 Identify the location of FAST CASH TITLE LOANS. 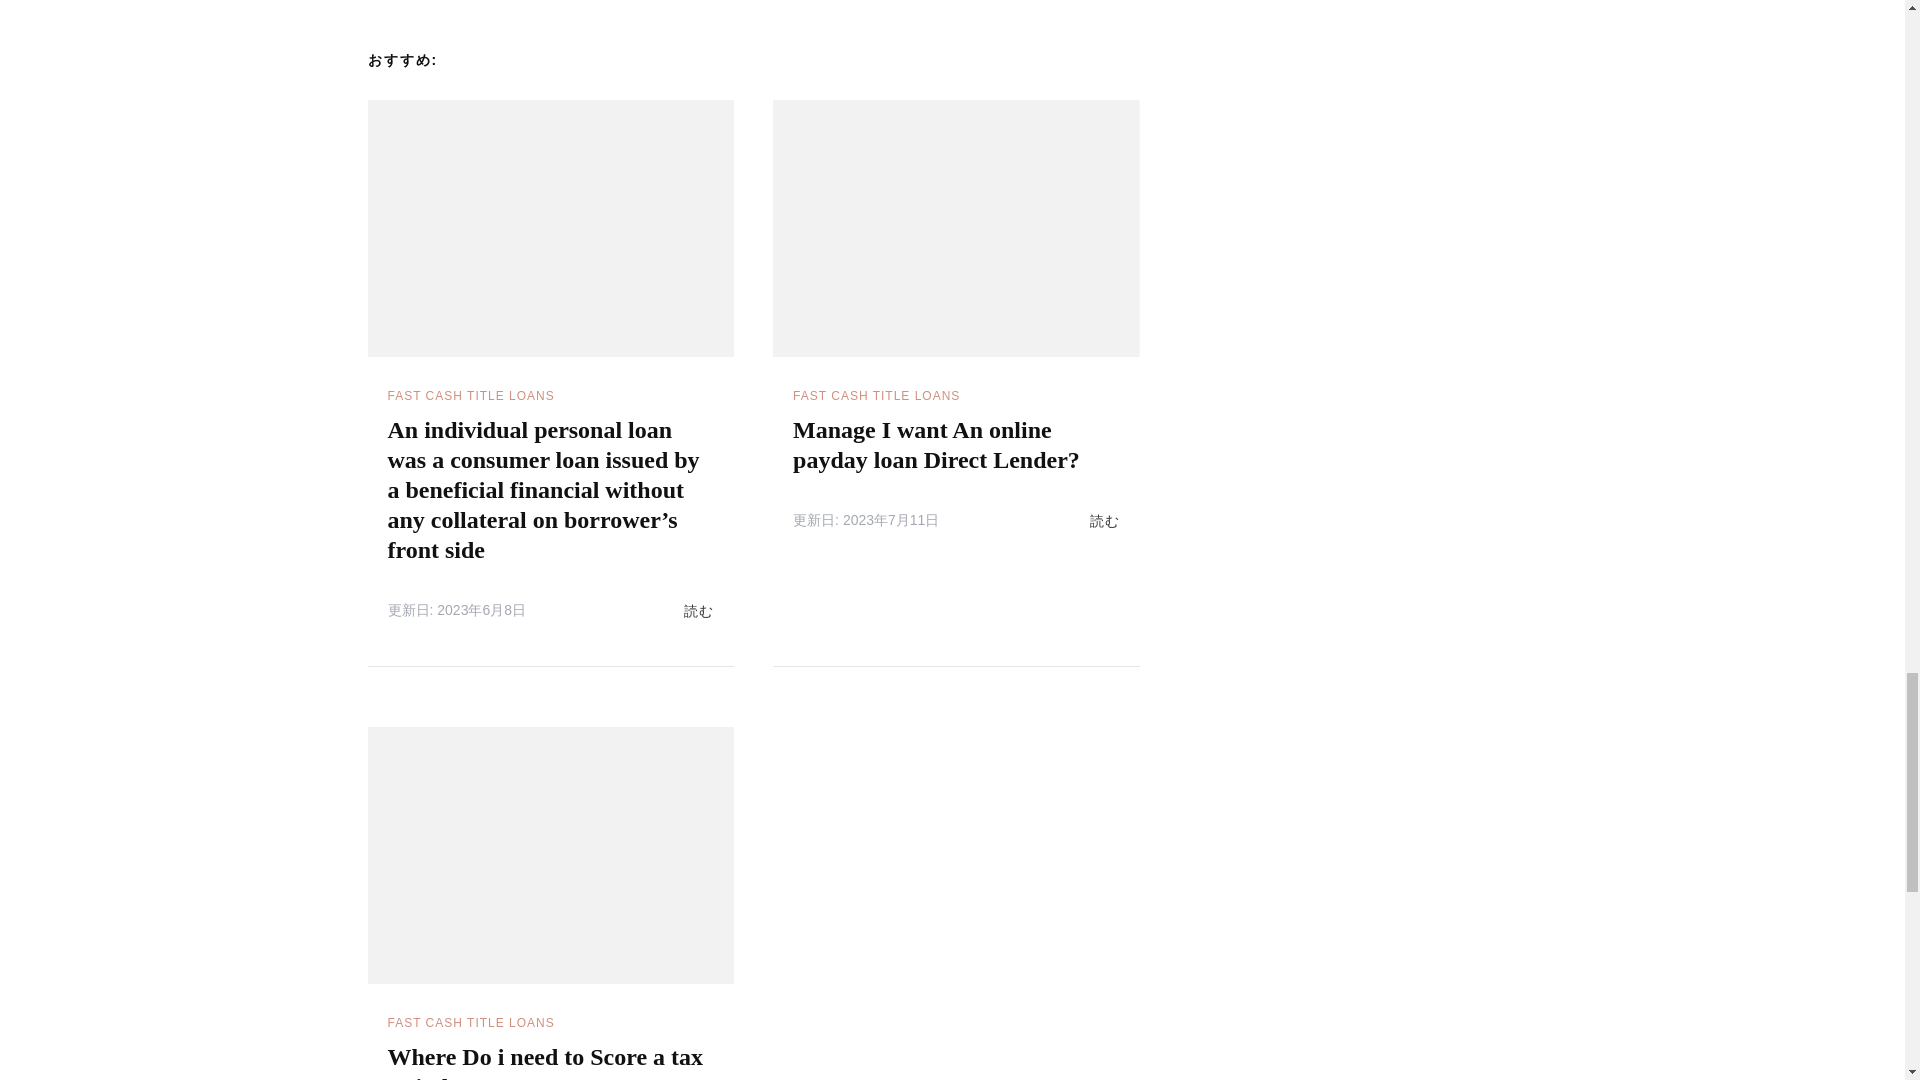
(470, 396).